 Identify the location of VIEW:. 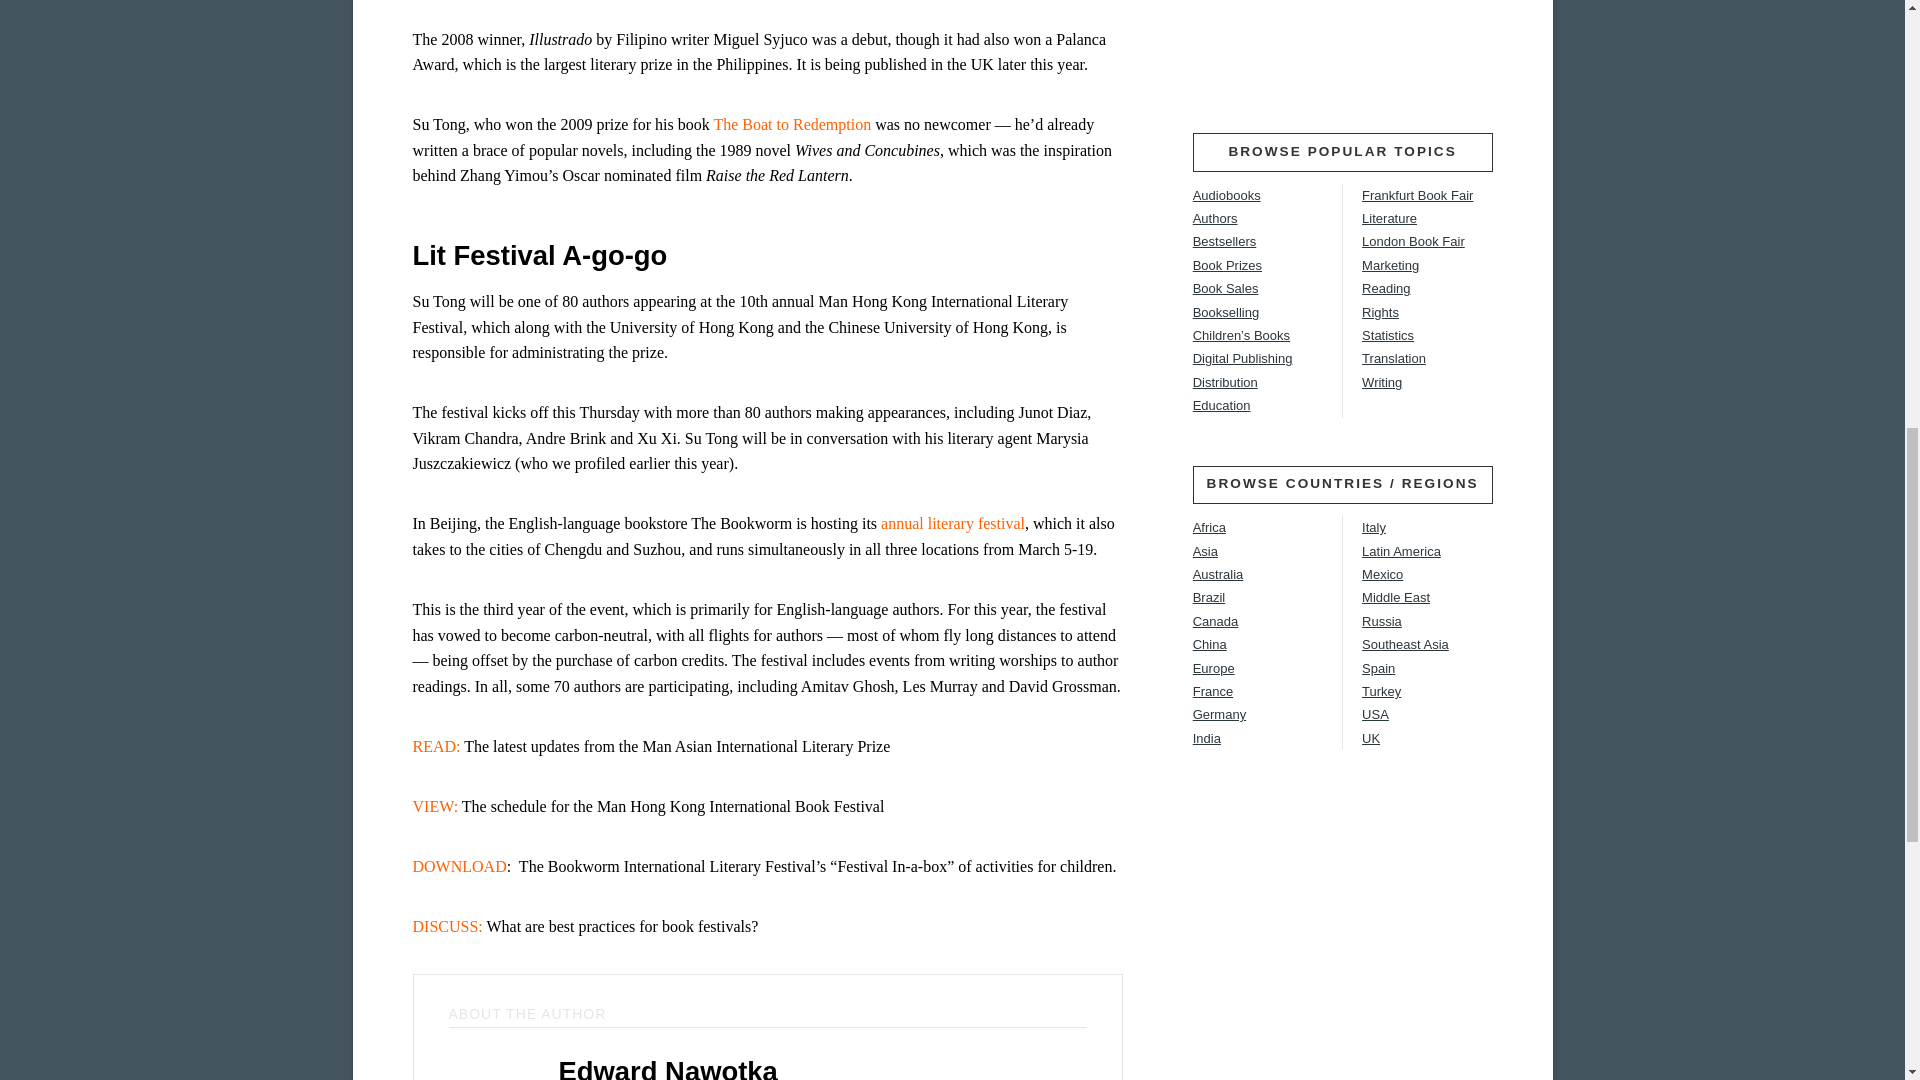
(435, 806).